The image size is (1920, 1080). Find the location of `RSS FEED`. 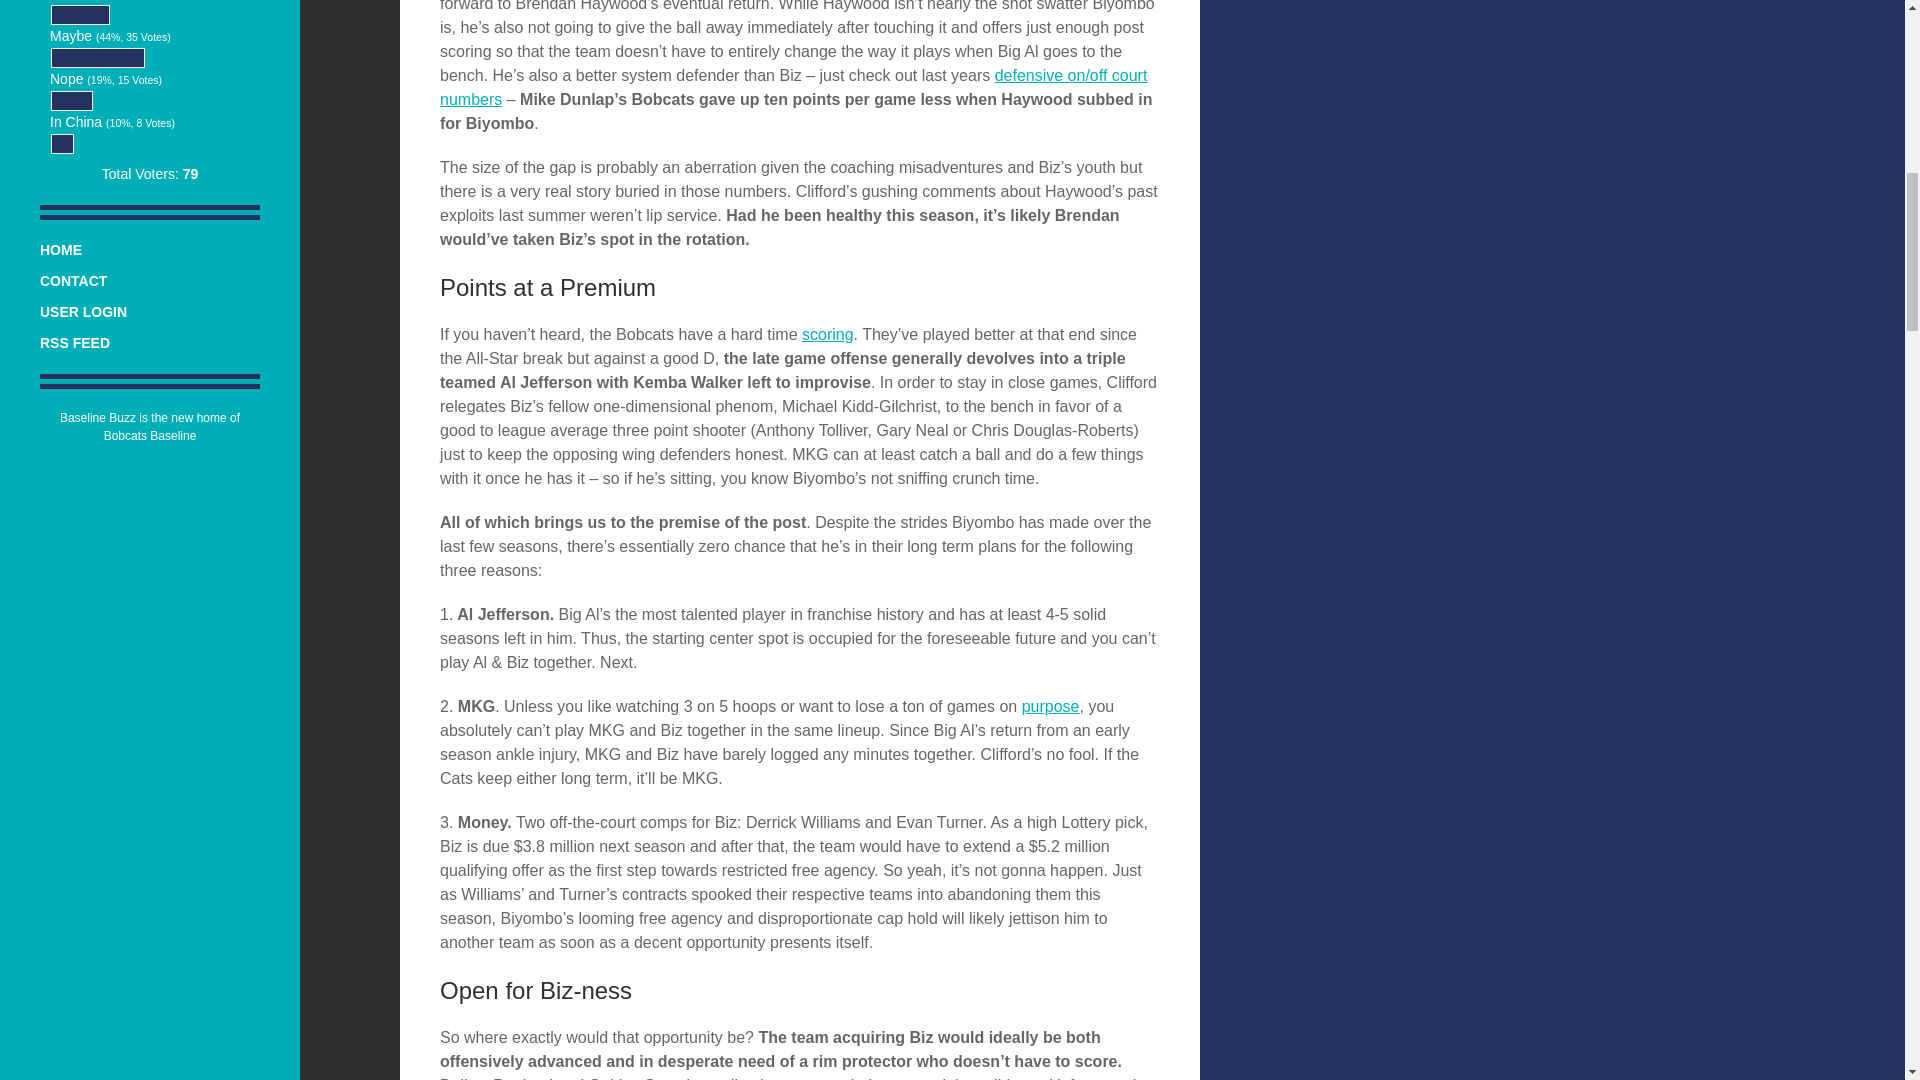

RSS FEED is located at coordinates (74, 342).